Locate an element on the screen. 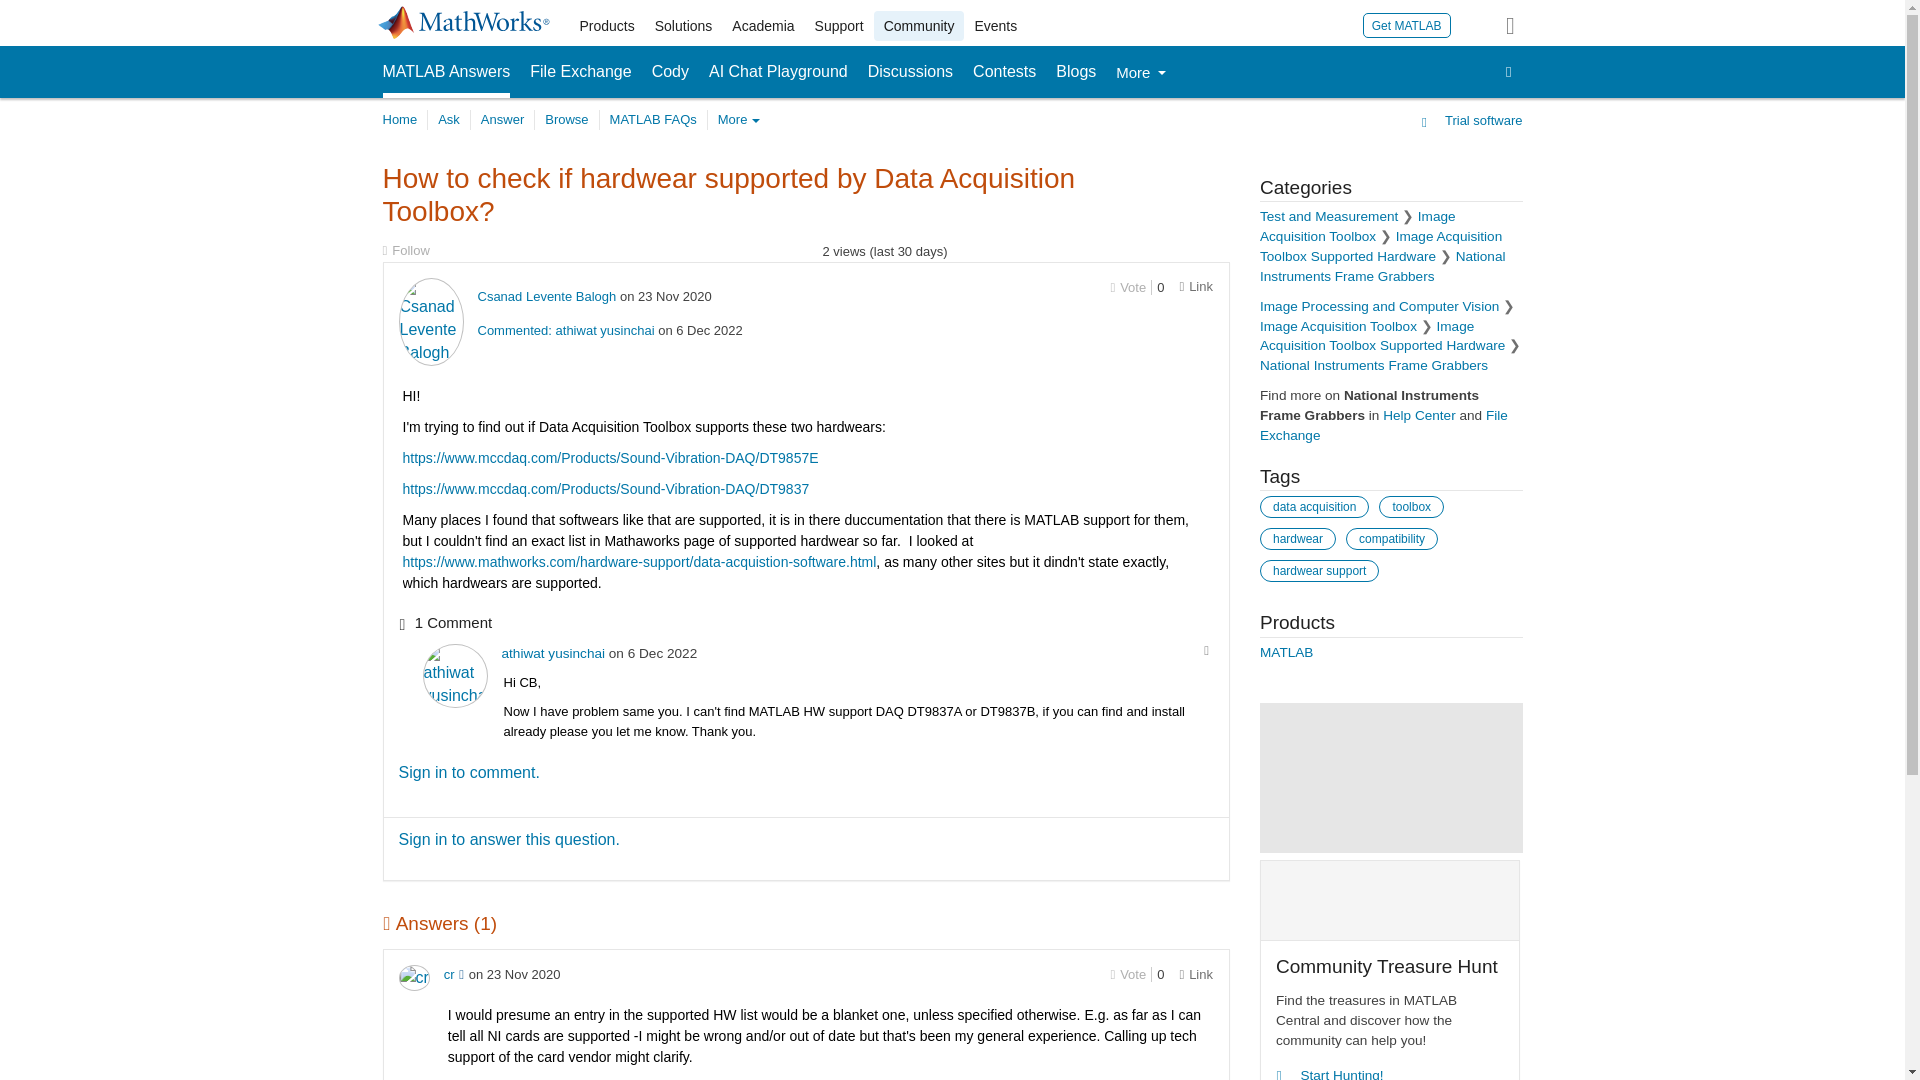 This screenshot has width=1920, height=1080. Cody is located at coordinates (670, 72).